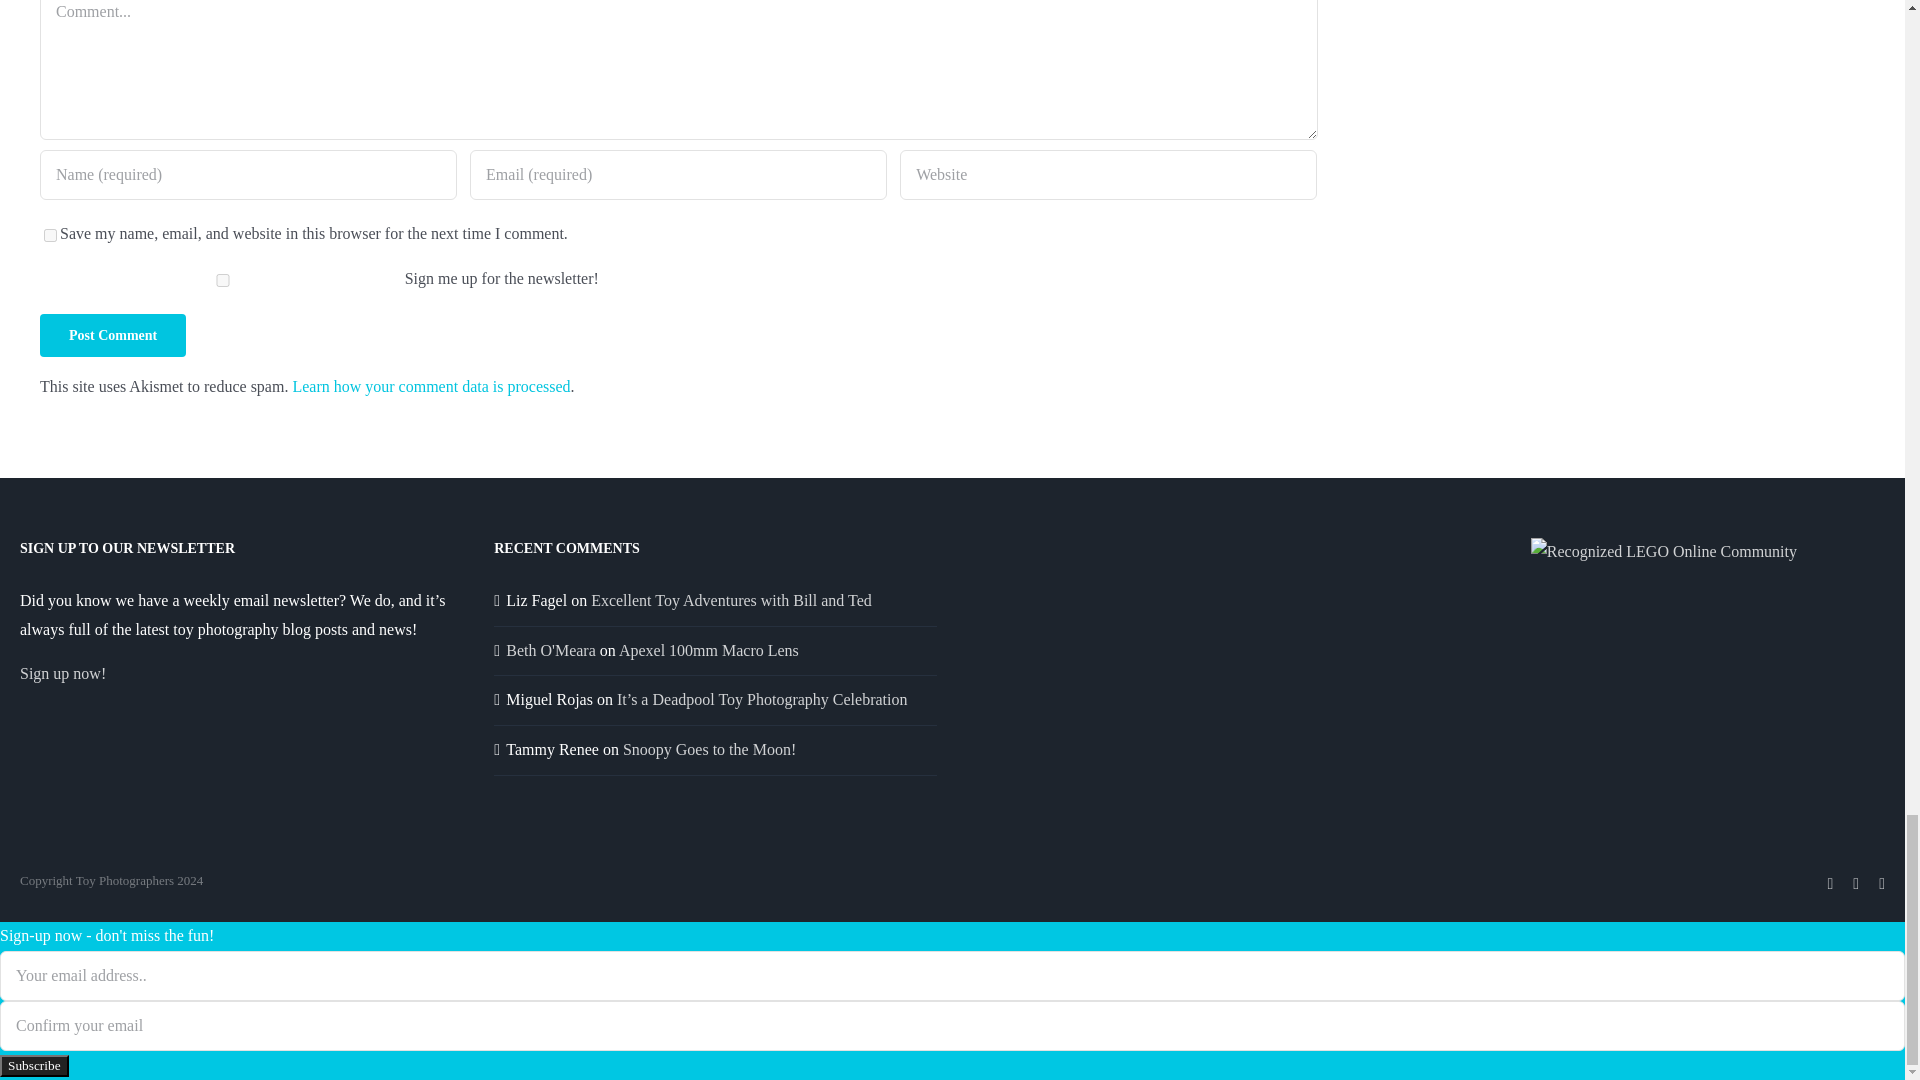 This screenshot has height=1080, width=1920. I want to click on Post Comment, so click(113, 336).